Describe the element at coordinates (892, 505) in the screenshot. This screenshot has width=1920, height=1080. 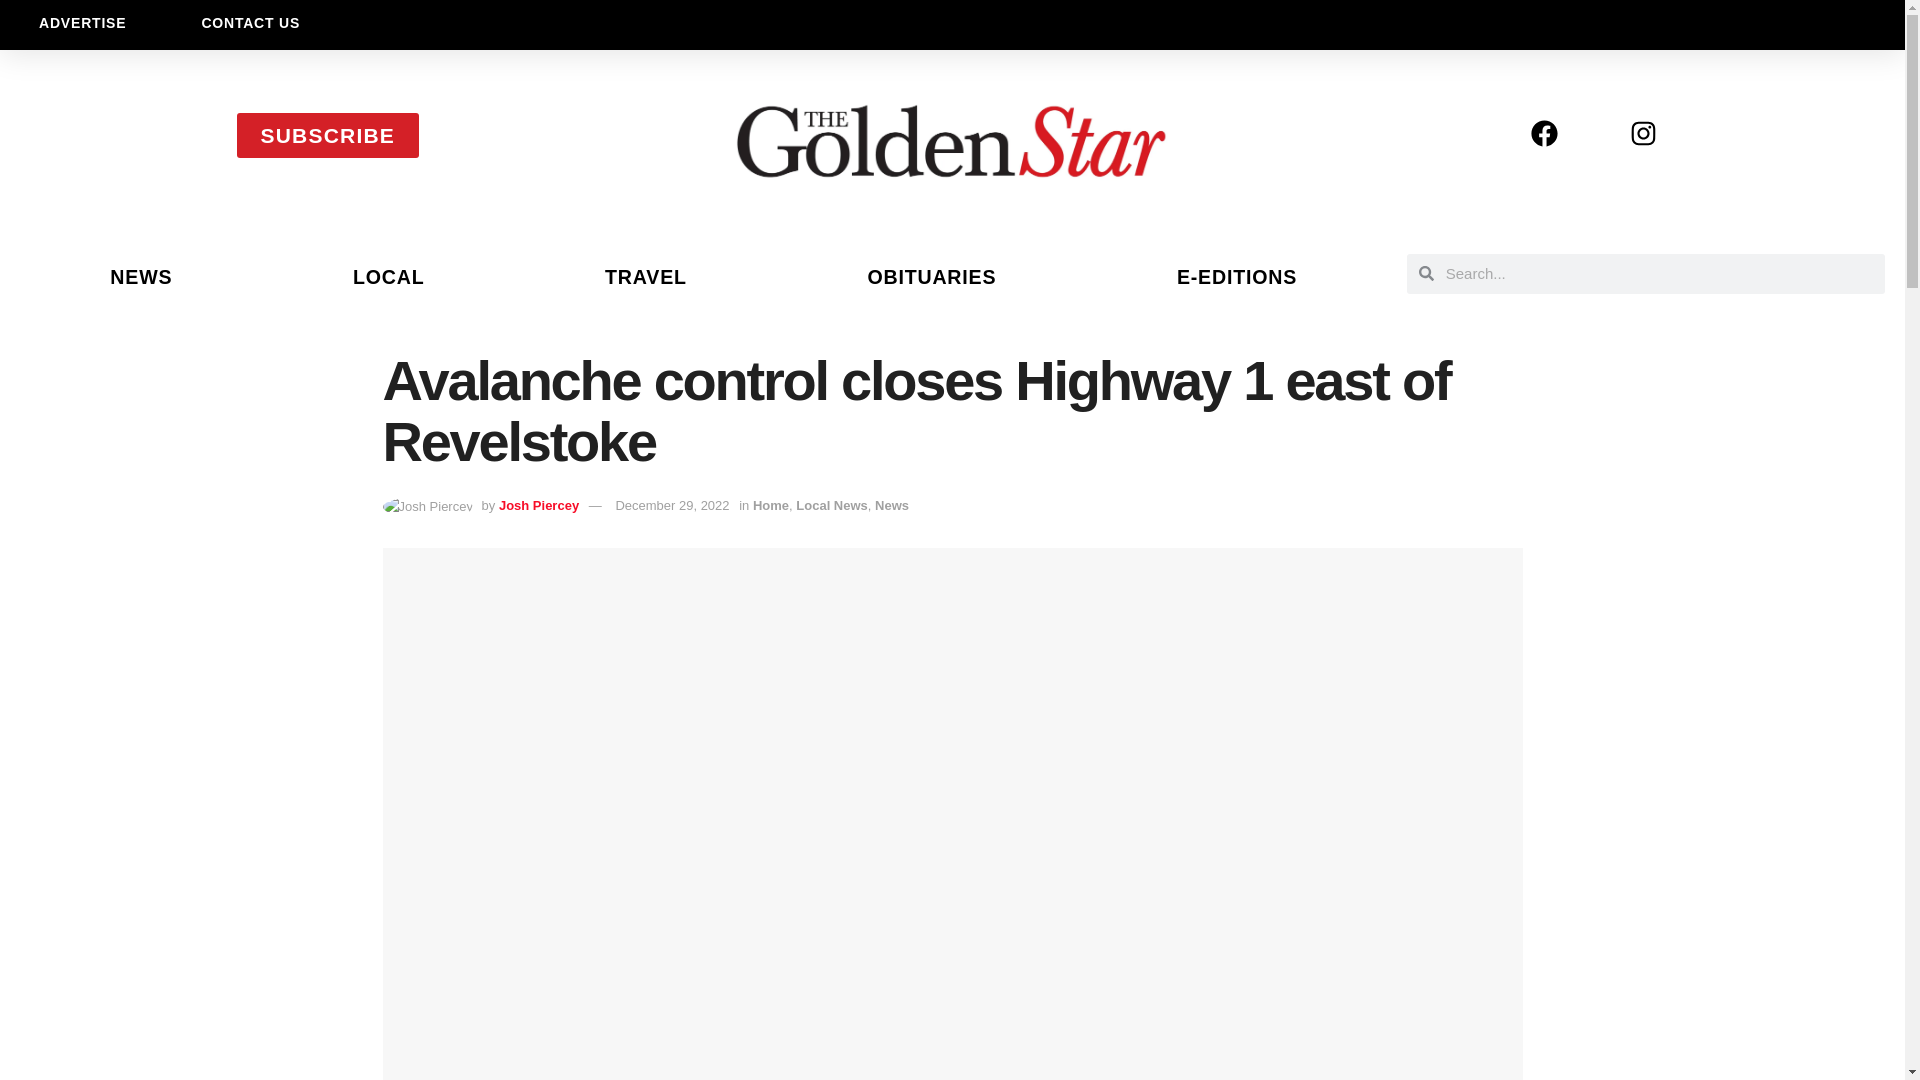
I see `News` at that location.